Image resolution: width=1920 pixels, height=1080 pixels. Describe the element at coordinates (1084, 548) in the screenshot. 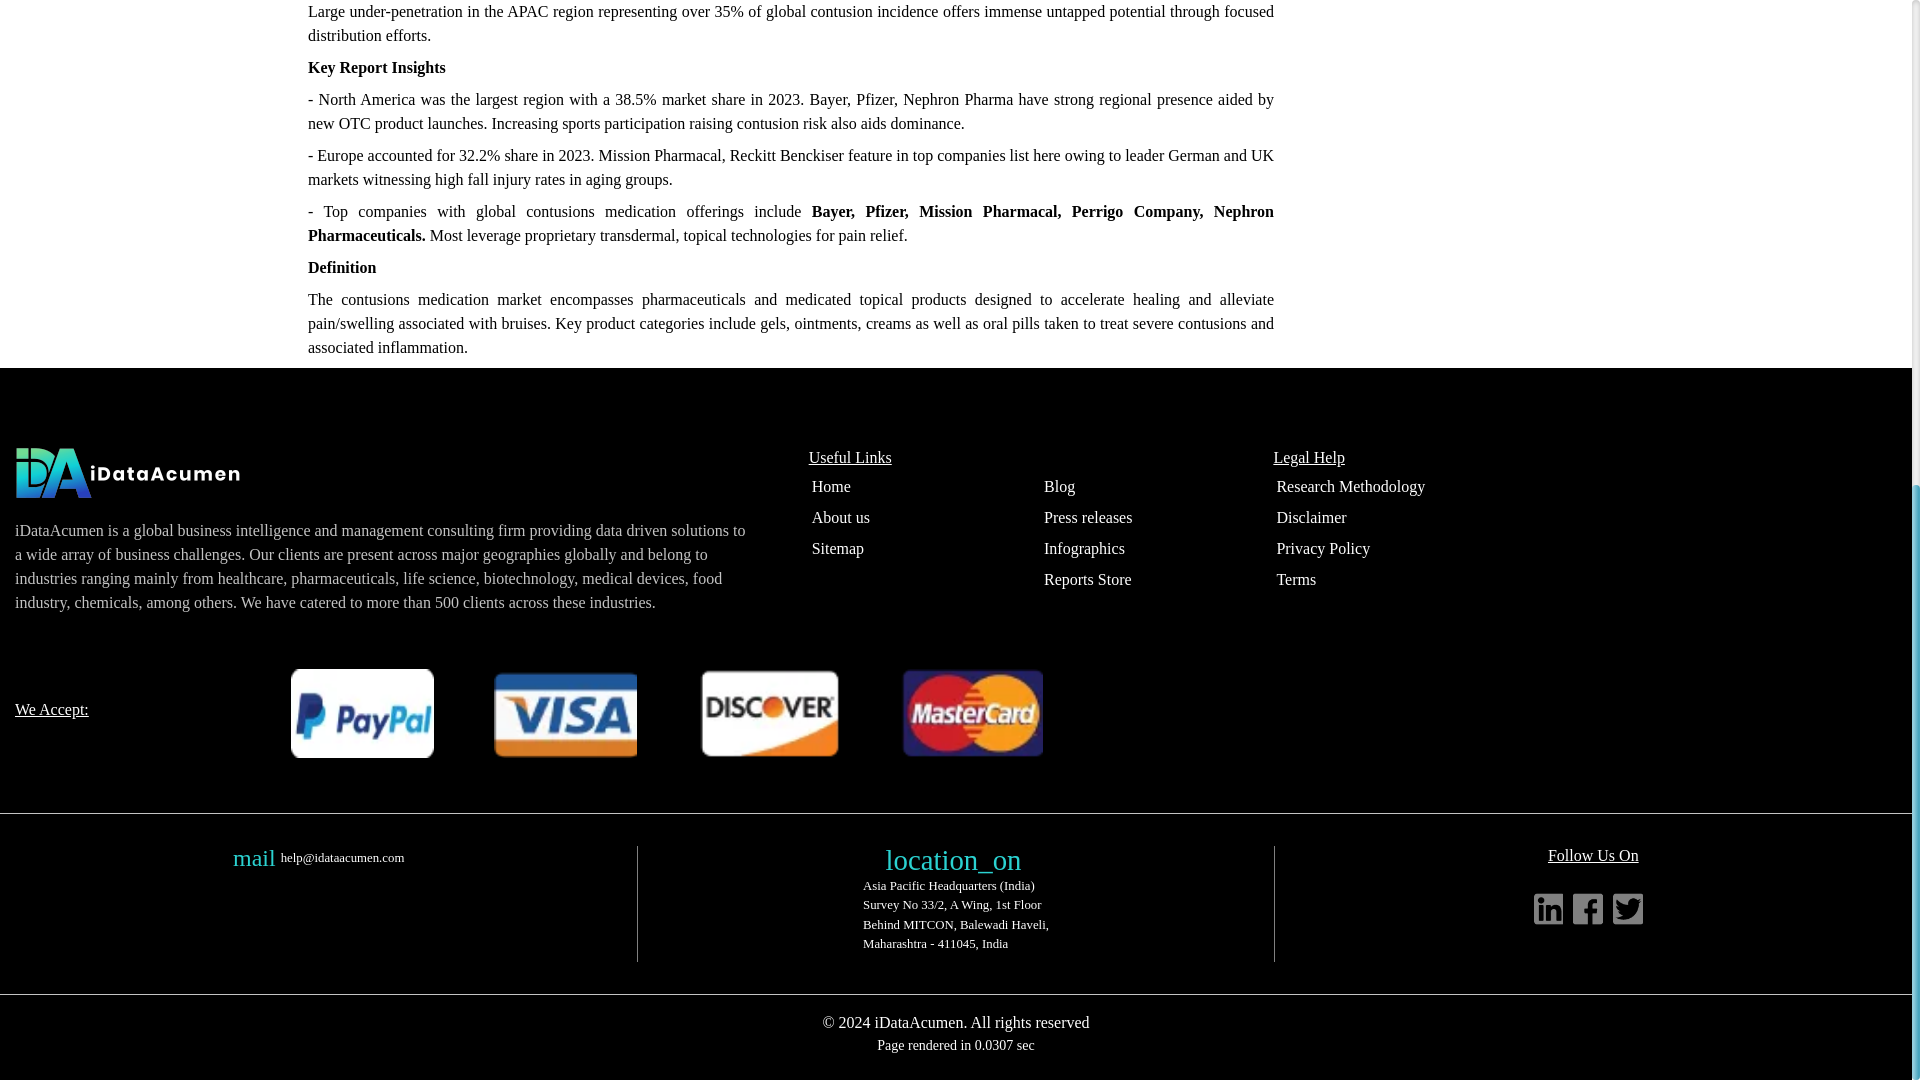

I see `Infographics` at that location.